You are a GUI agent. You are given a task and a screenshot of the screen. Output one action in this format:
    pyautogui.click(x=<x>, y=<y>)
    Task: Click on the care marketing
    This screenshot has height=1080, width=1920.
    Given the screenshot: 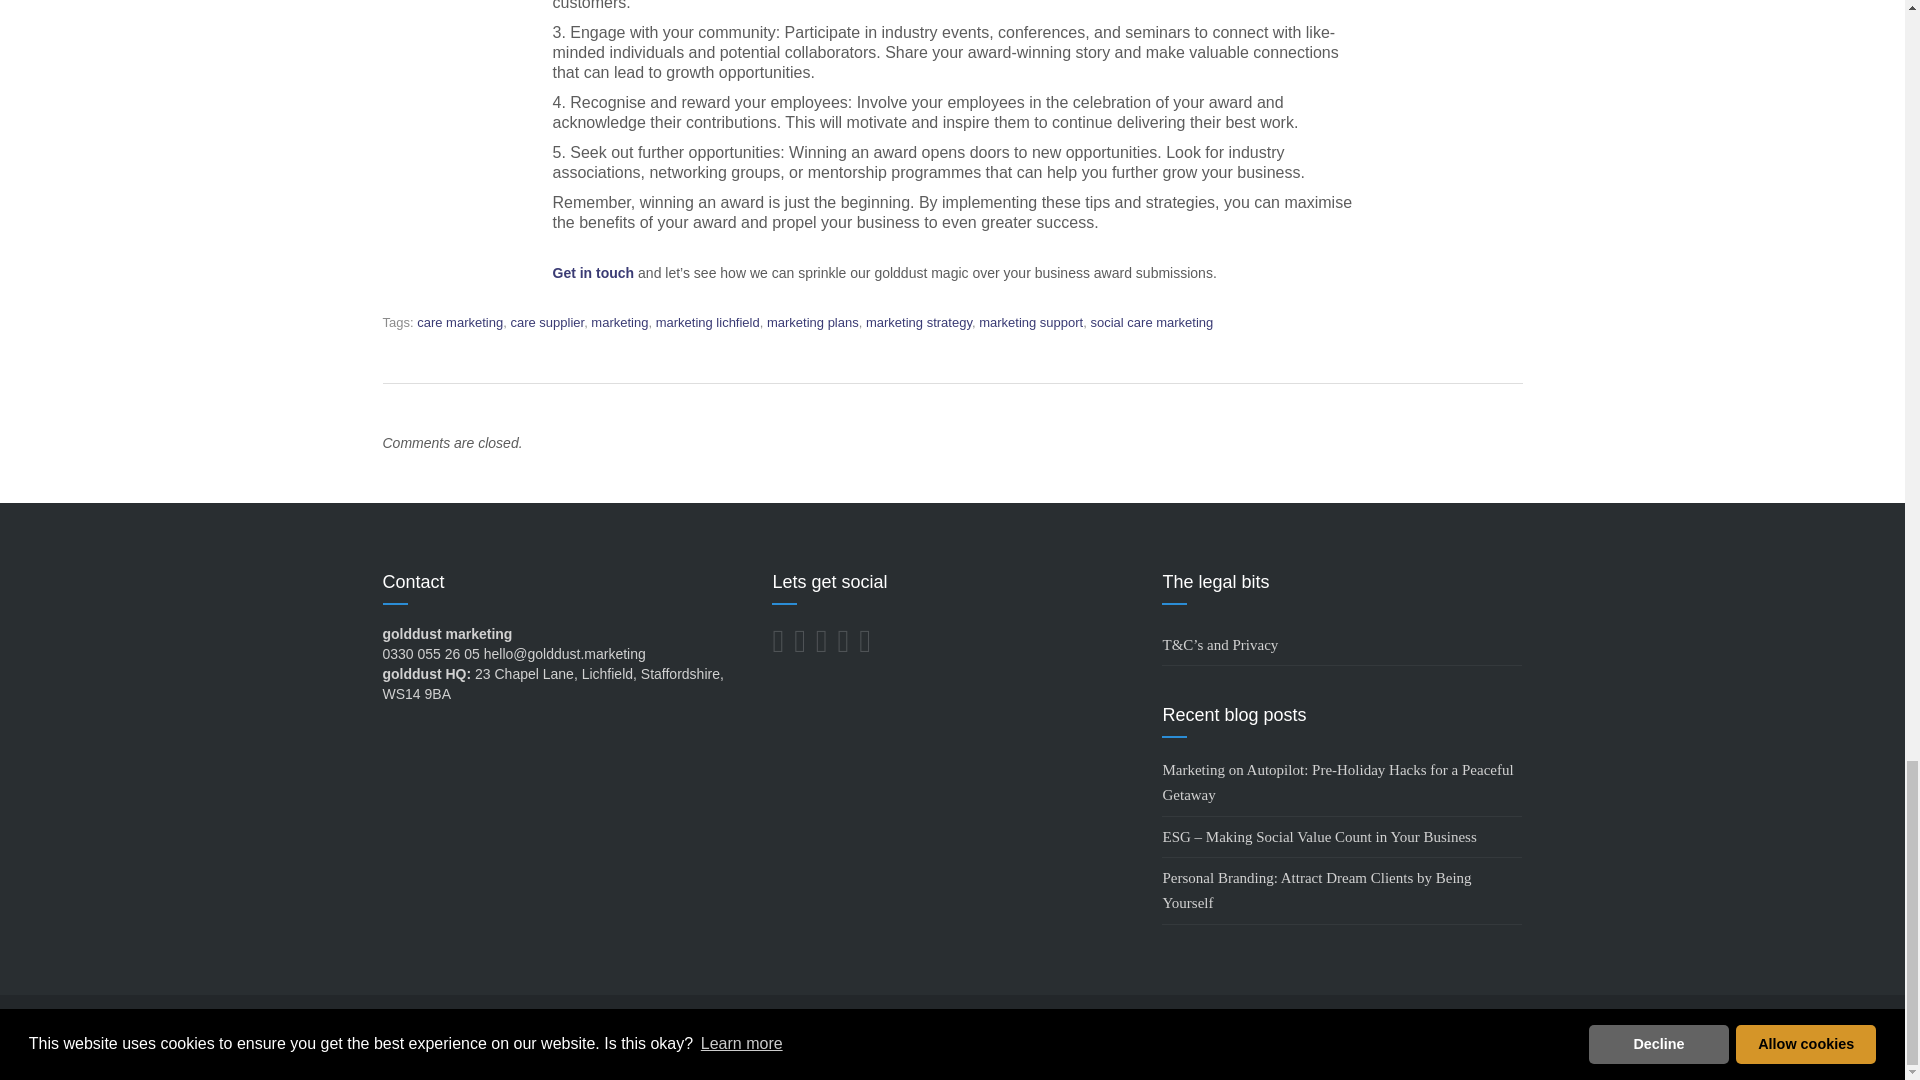 What is the action you would take?
    pyautogui.click(x=460, y=322)
    